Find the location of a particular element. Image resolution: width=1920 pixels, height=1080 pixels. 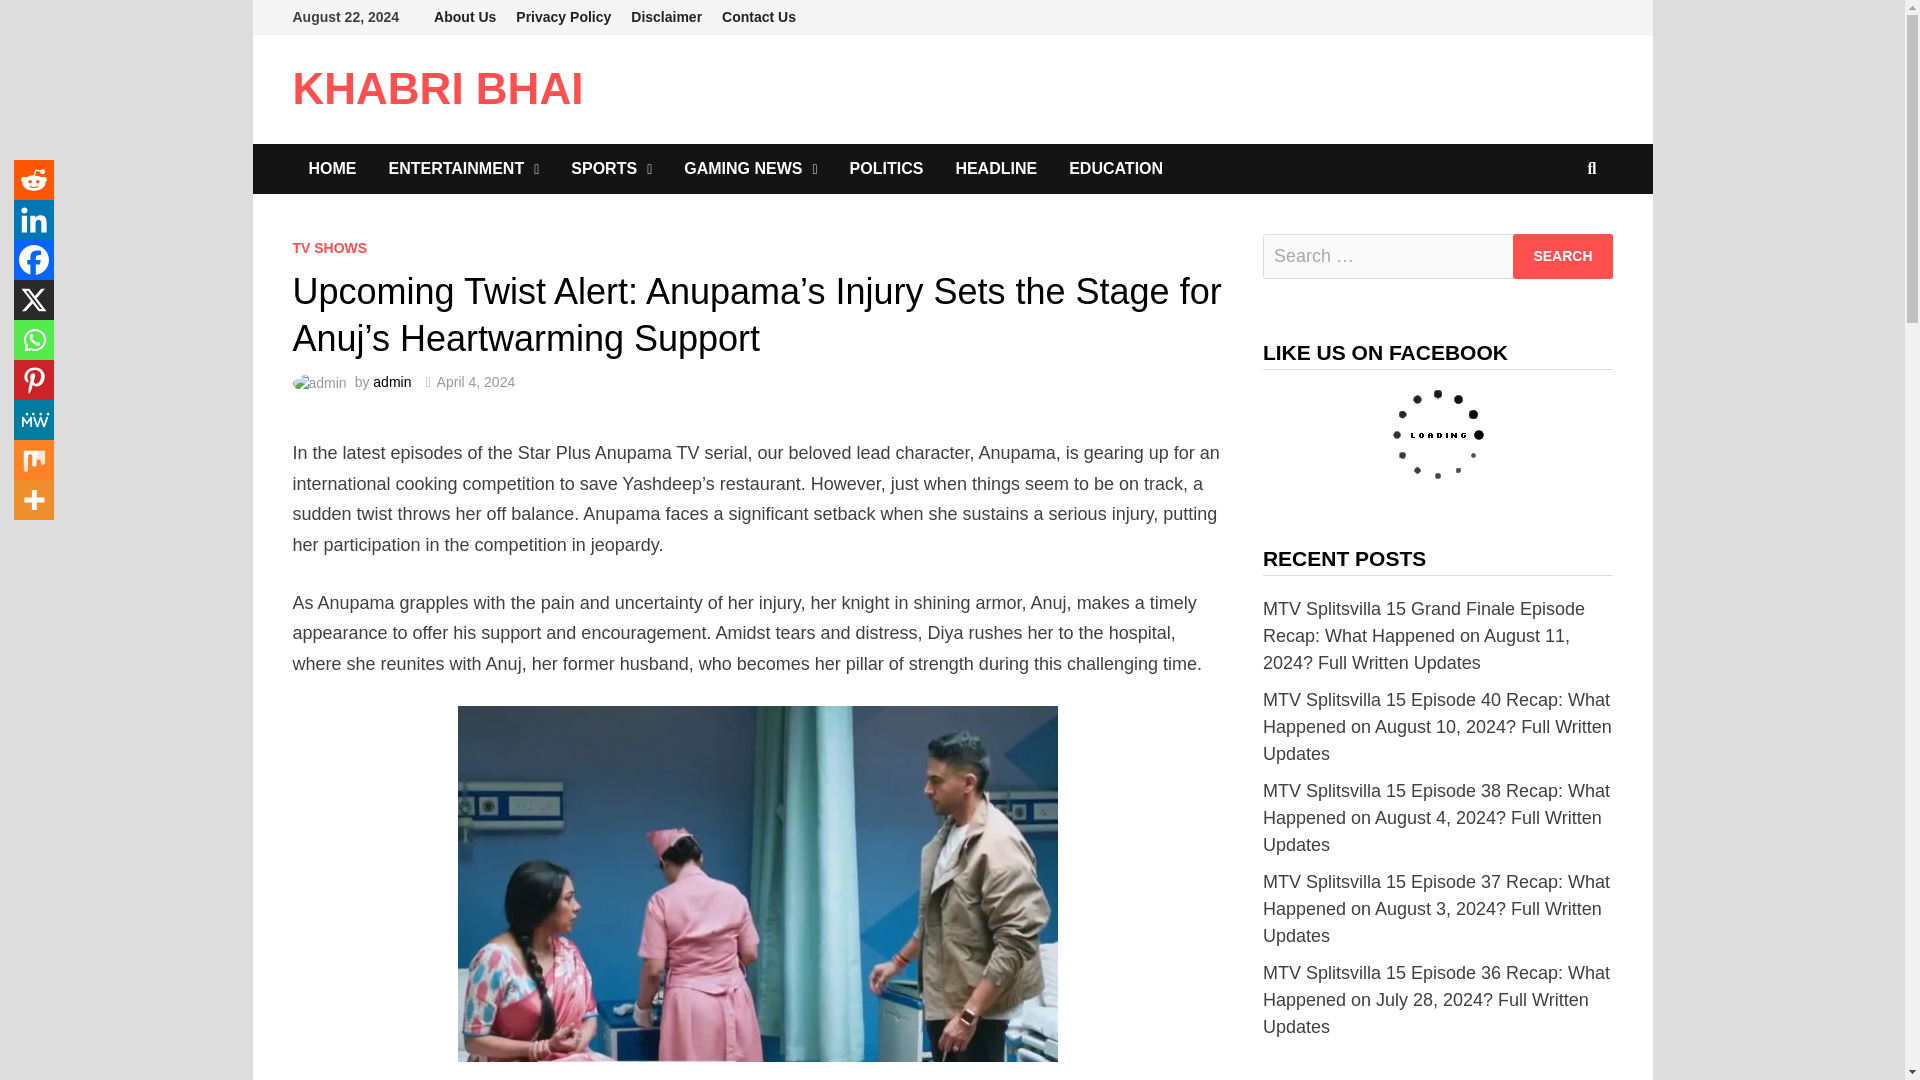

Disclaimer is located at coordinates (666, 17).